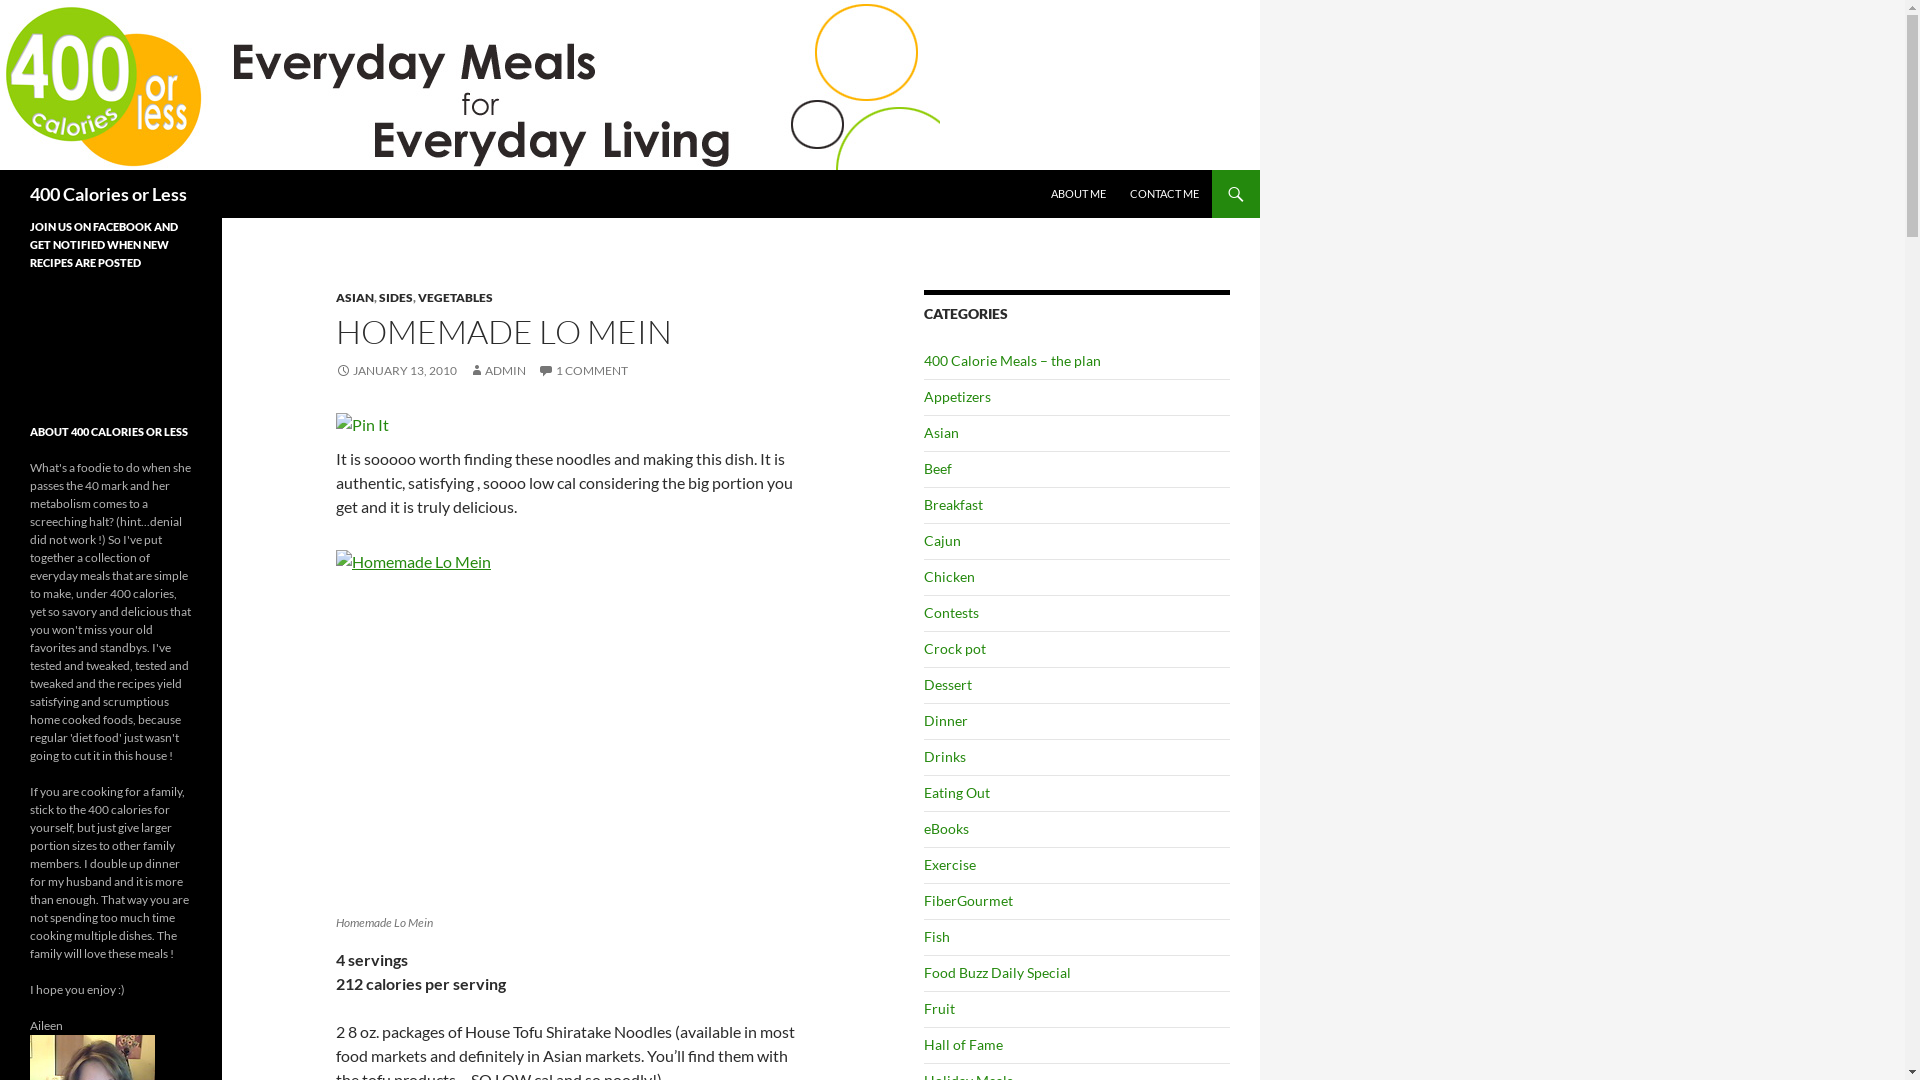 The image size is (1920, 1080). What do you see at coordinates (948, 684) in the screenshot?
I see `Dessert` at bounding box center [948, 684].